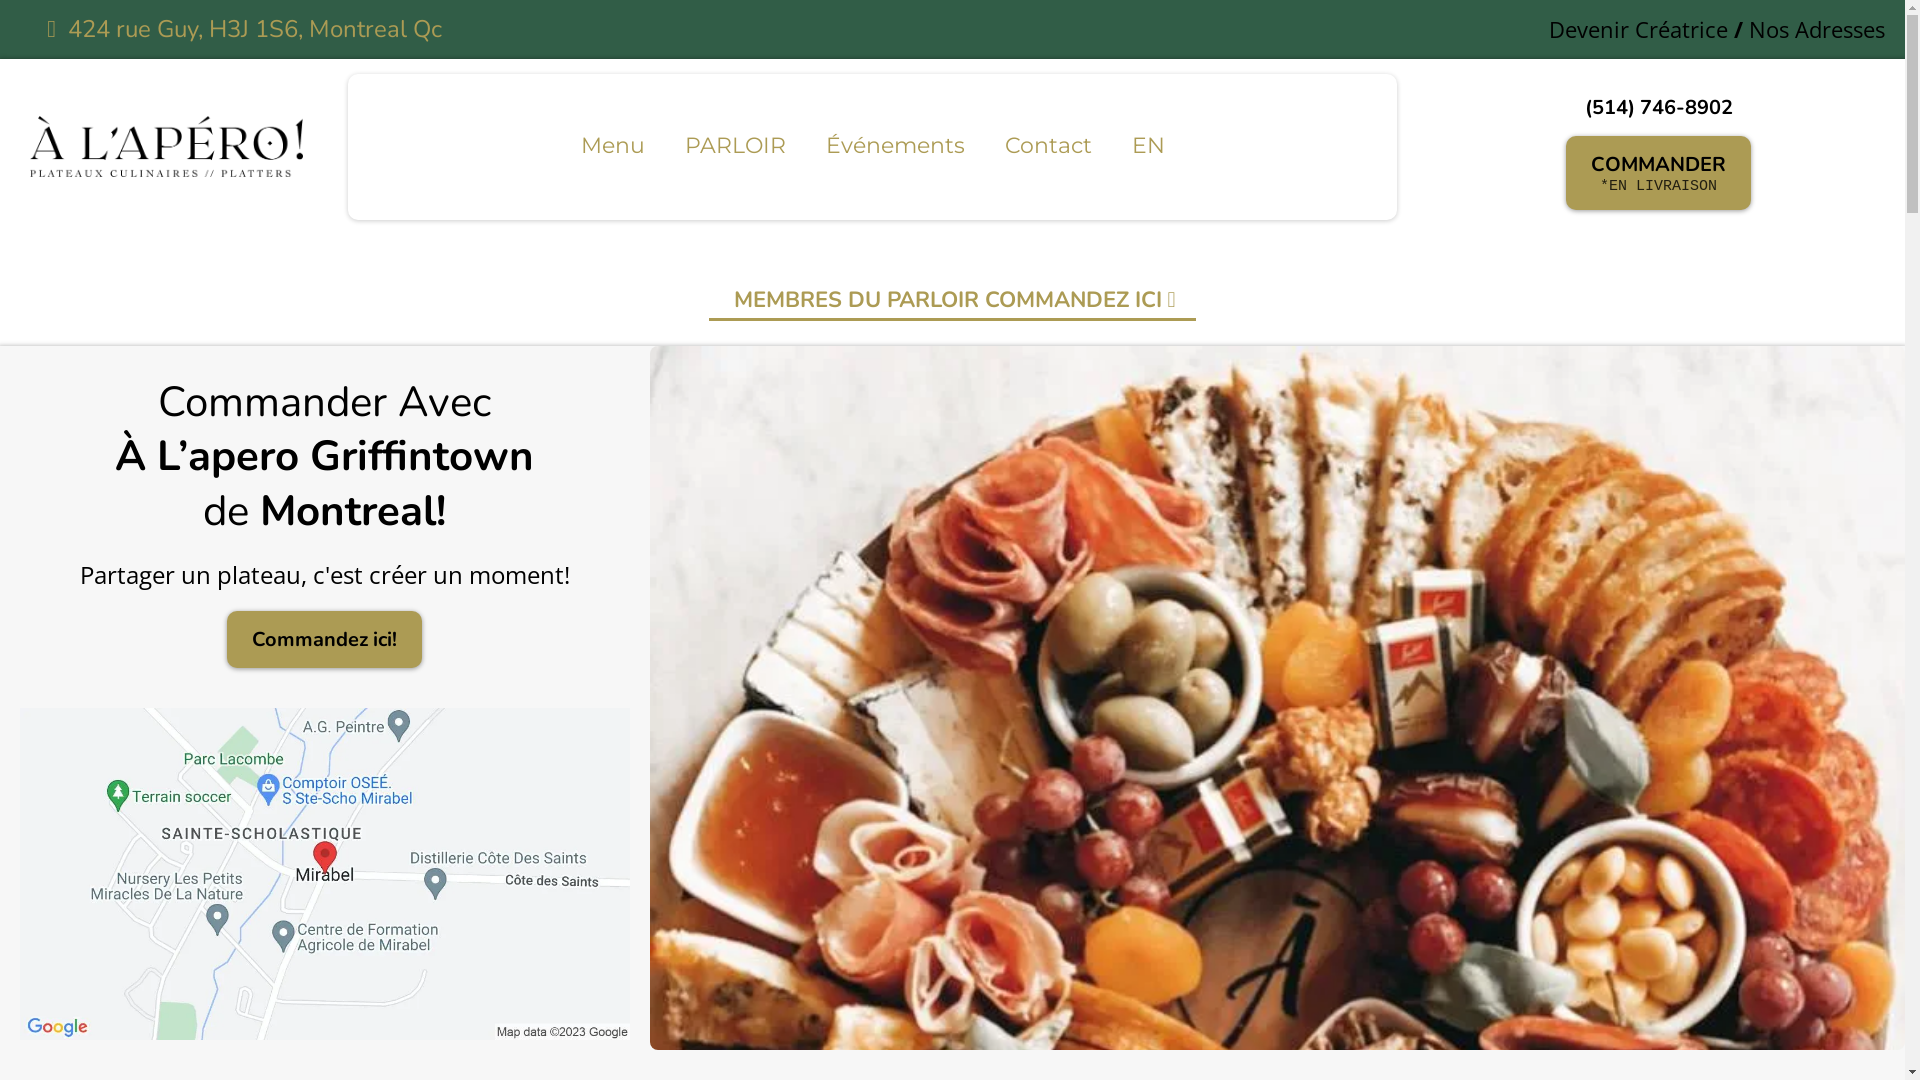  What do you see at coordinates (613, 146) in the screenshot?
I see `Menu` at bounding box center [613, 146].